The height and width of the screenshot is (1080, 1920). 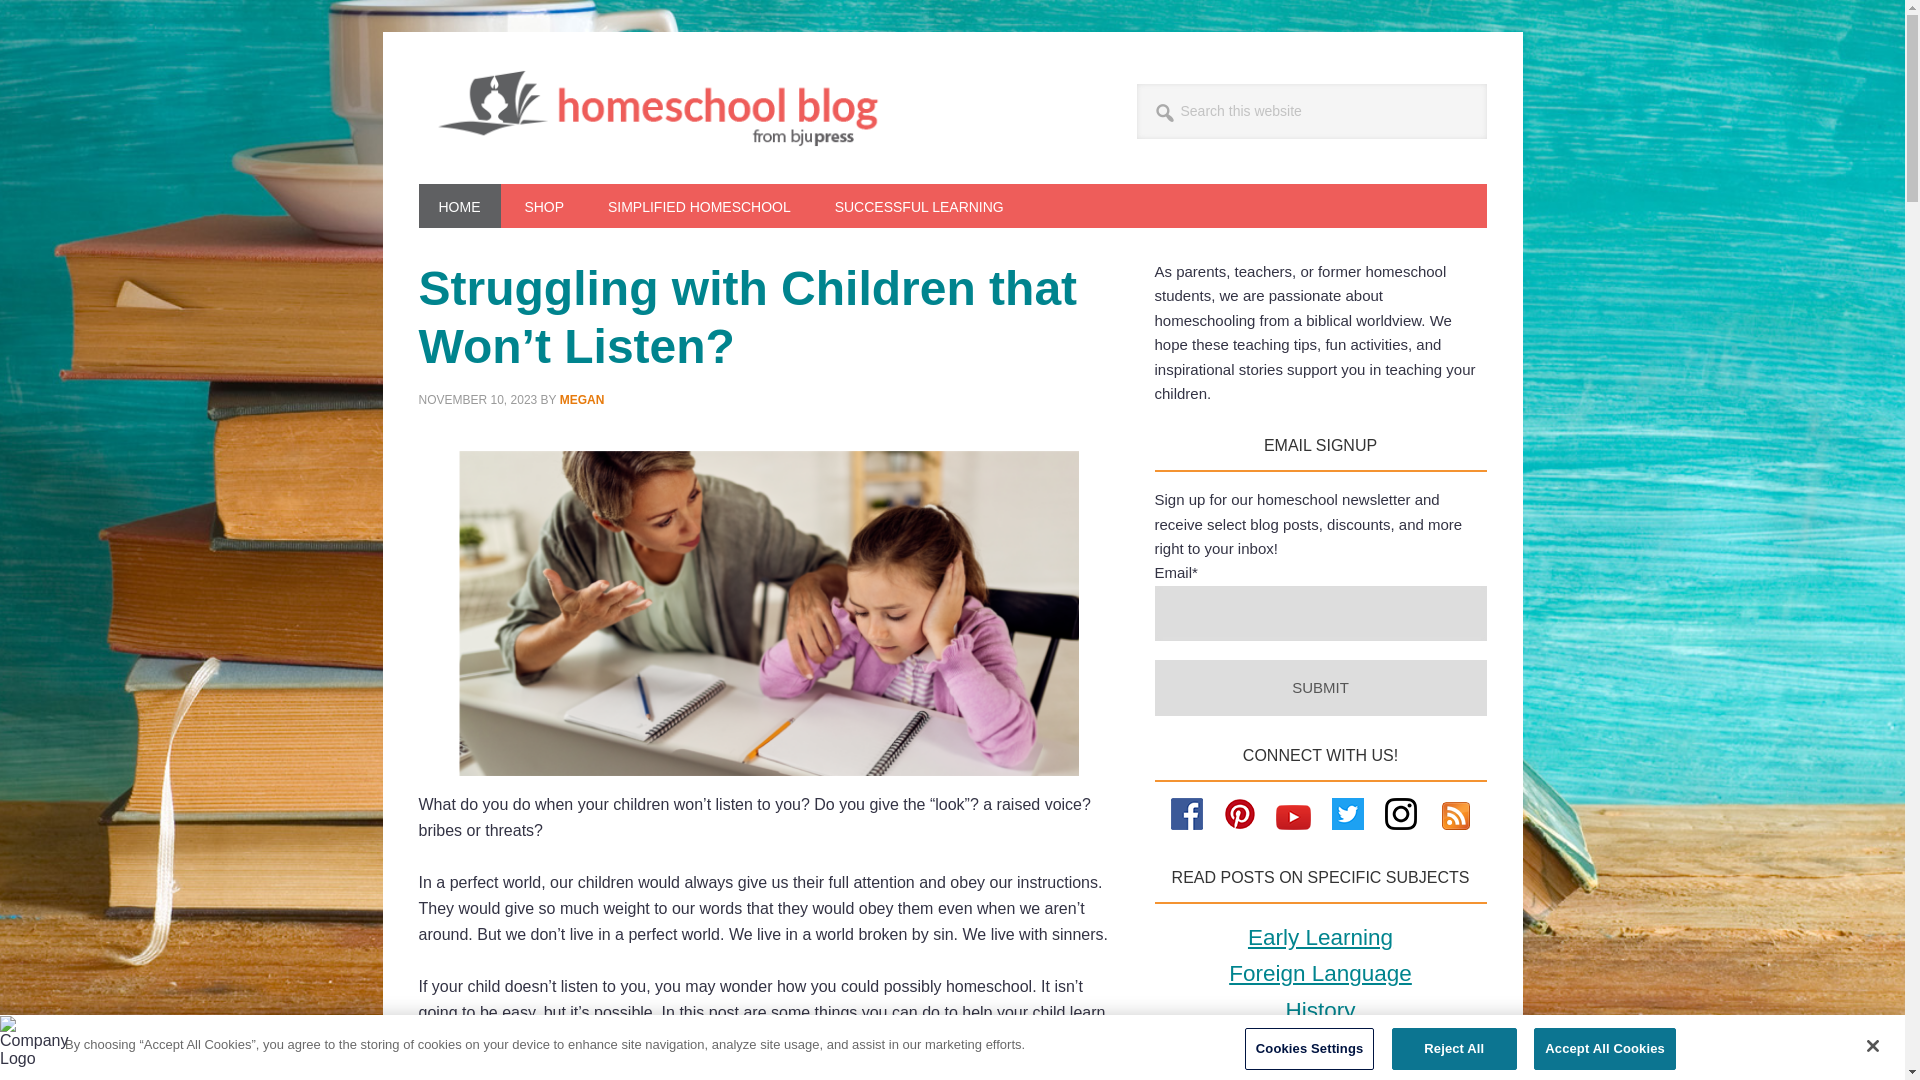 What do you see at coordinates (32, 1048) in the screenshot?
I see `Company Logo` at bounding box center [32, 1048].